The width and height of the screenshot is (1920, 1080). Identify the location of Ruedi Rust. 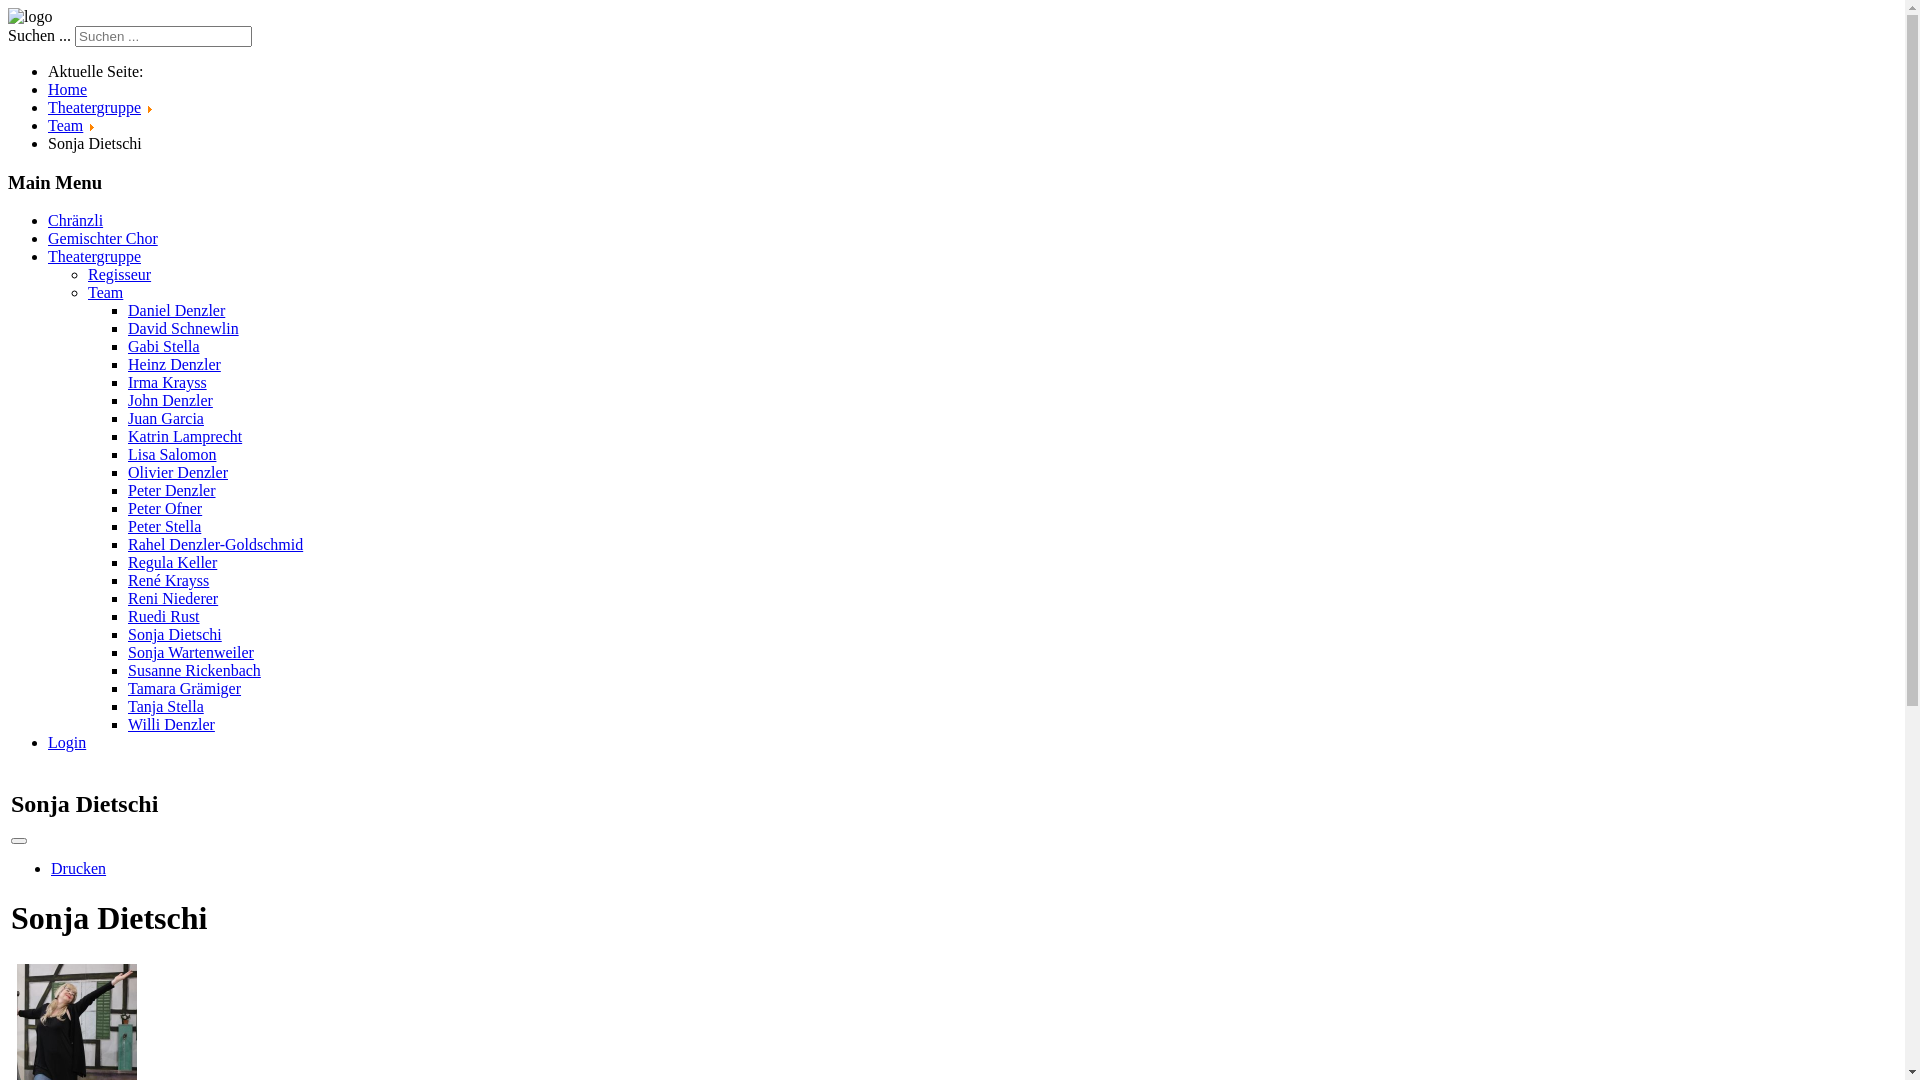
(164, 616).